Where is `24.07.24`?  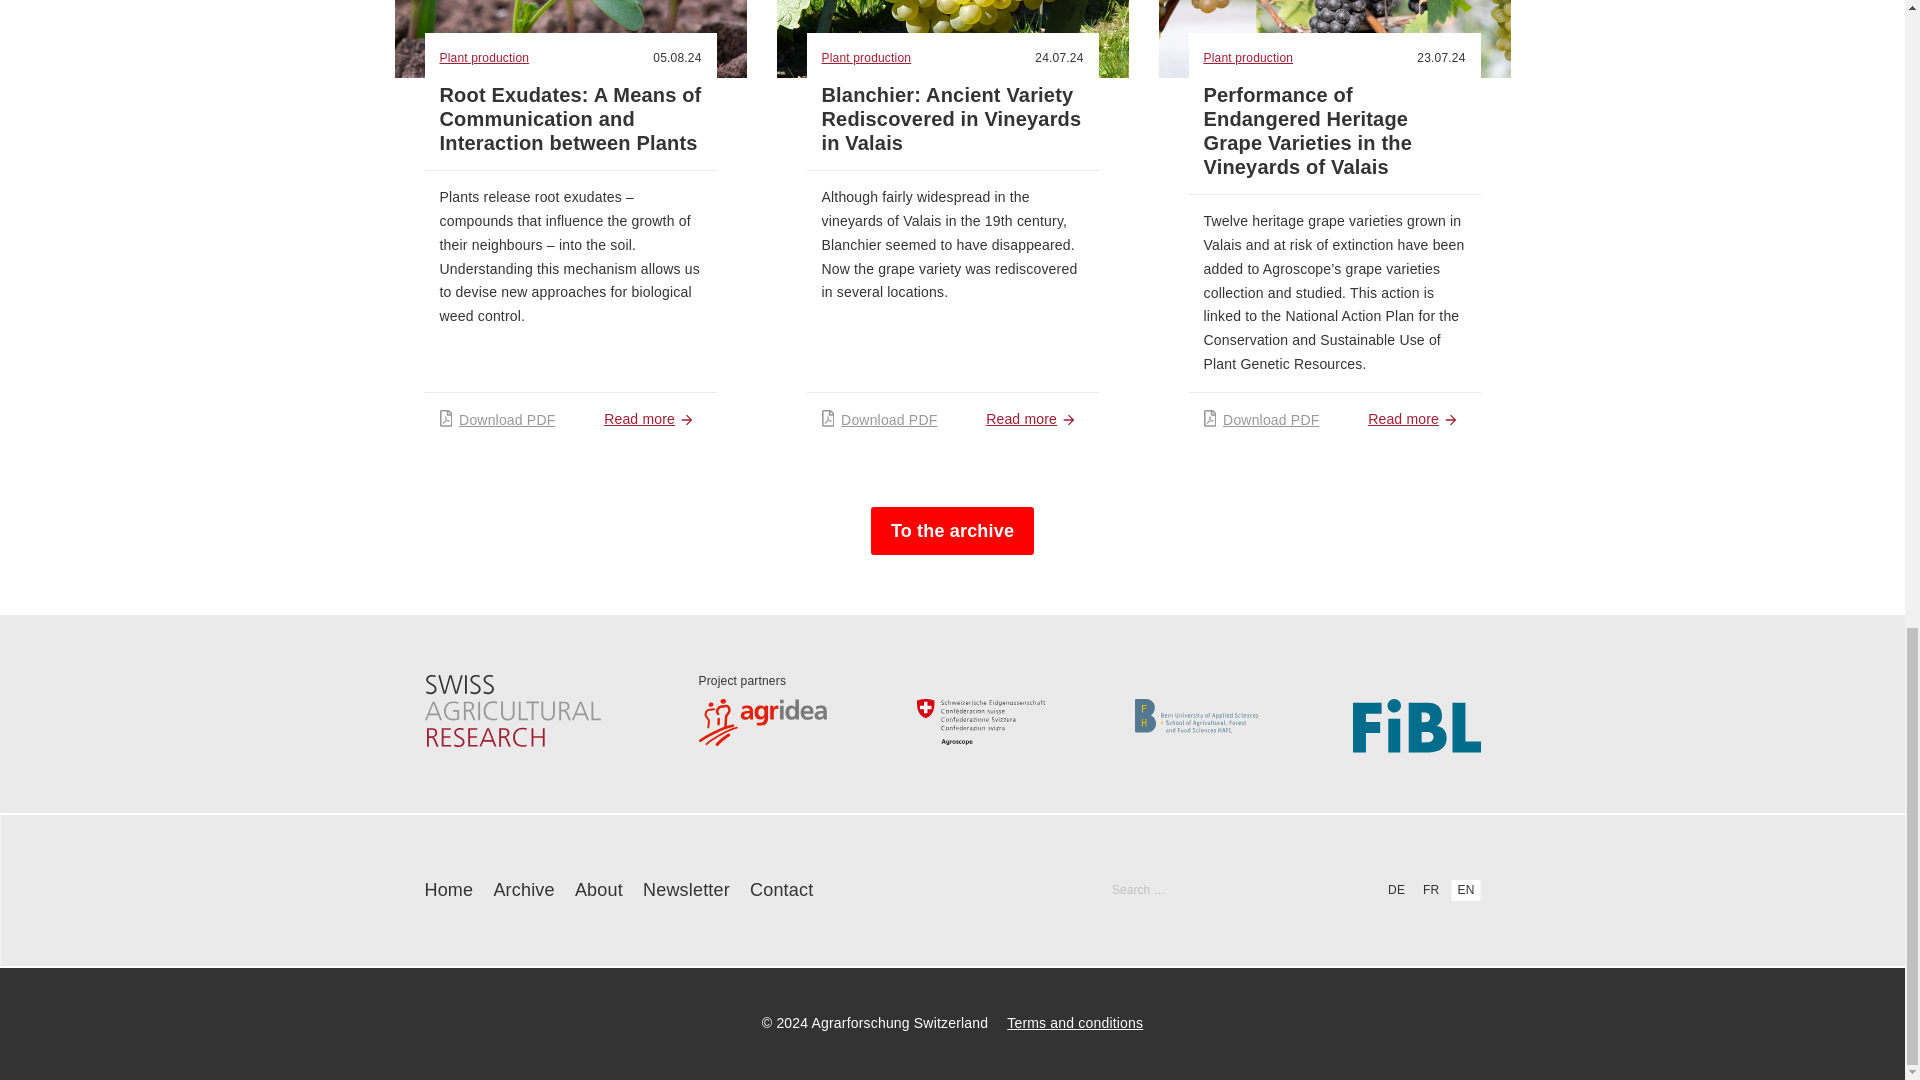 24.07.24 is located at coordinates (1058, 57).